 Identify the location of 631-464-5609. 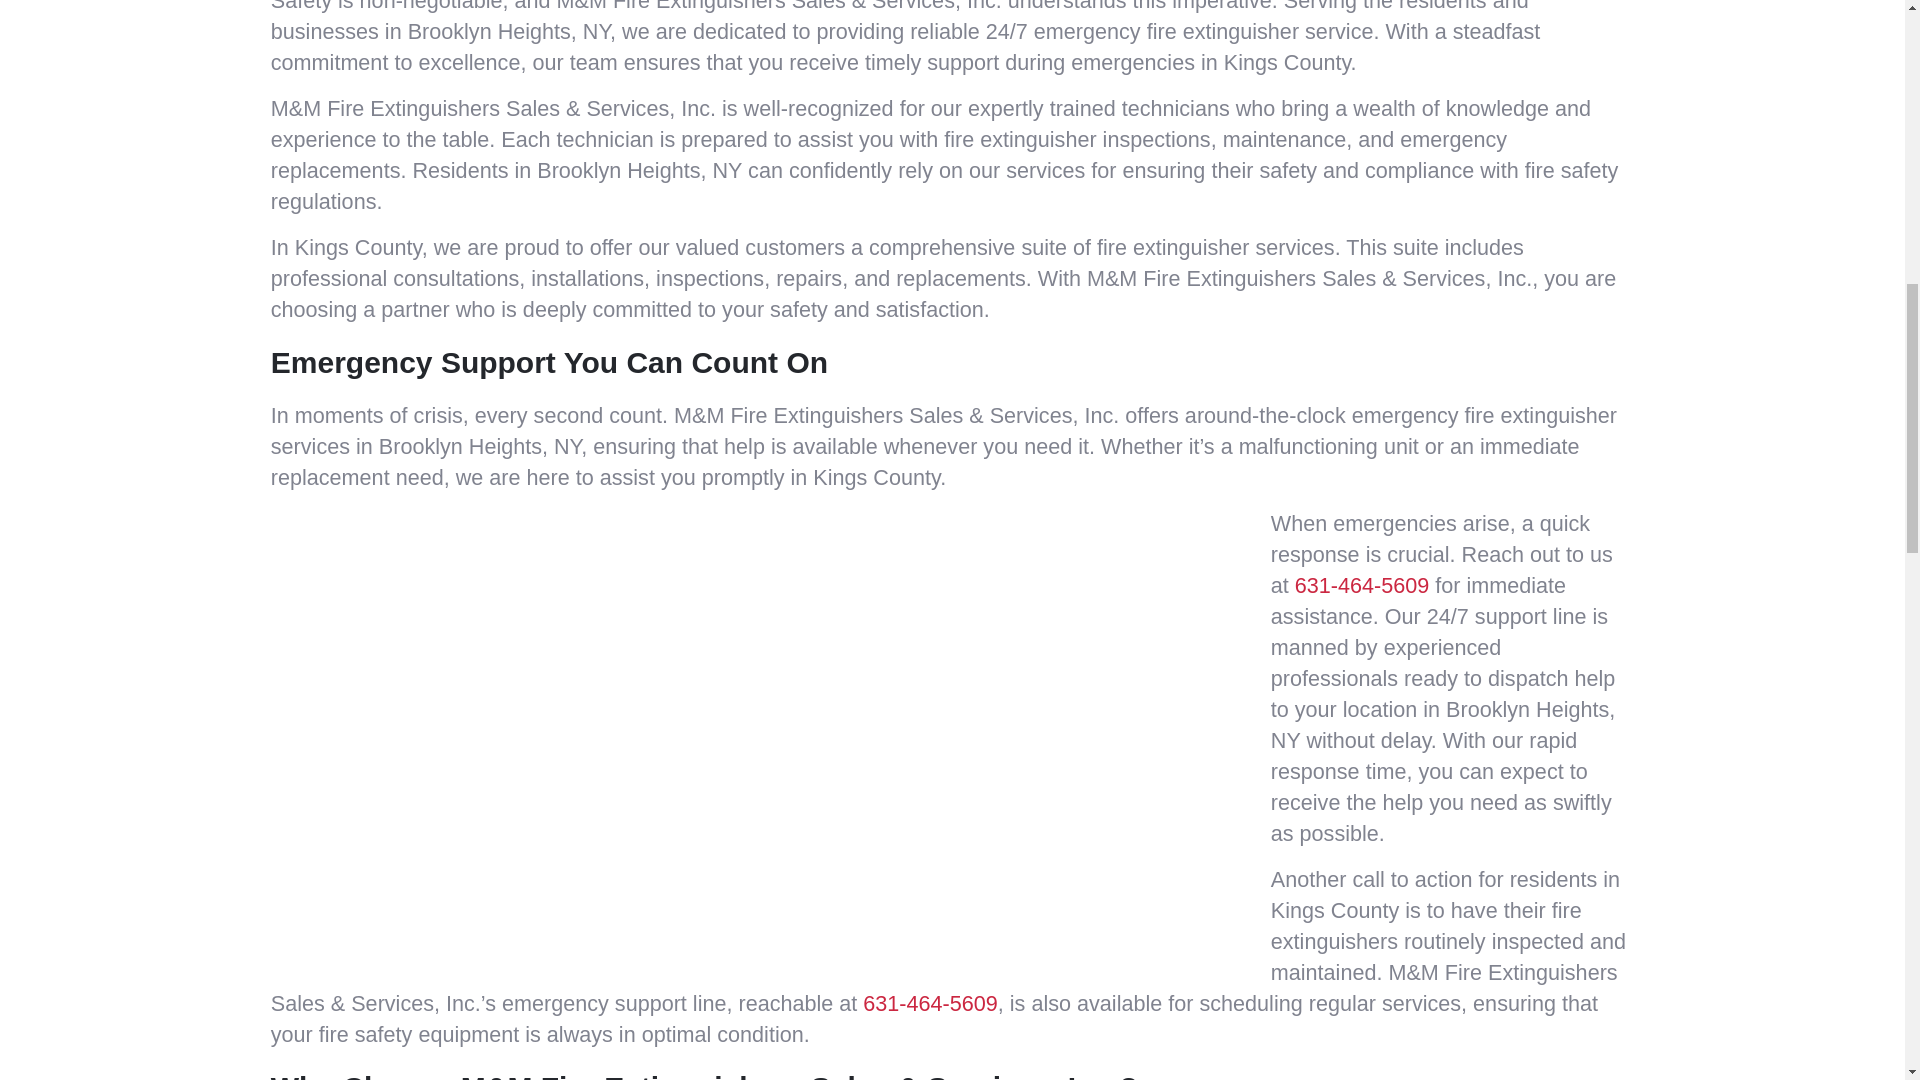
(1361, 586).